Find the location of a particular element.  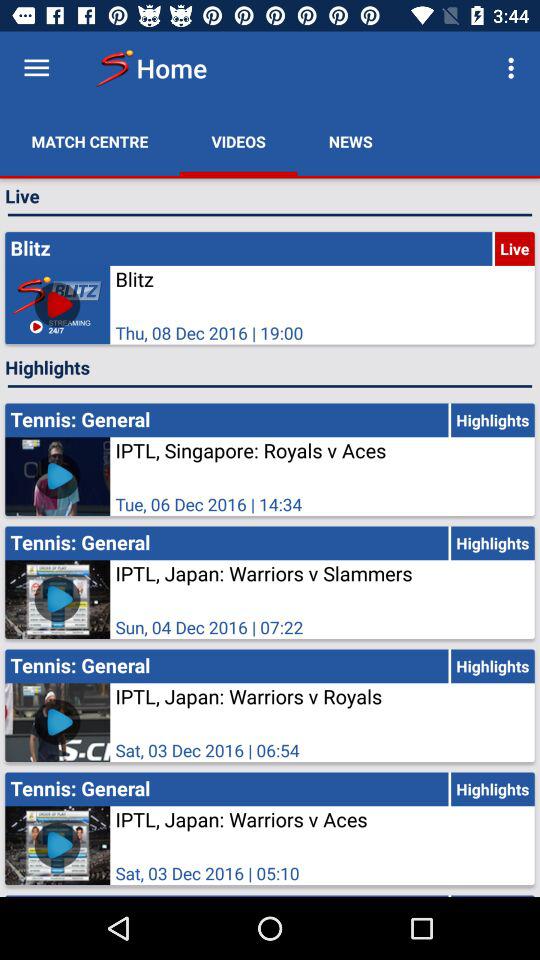

tap the icon above live is located at coordinates (514, 68).